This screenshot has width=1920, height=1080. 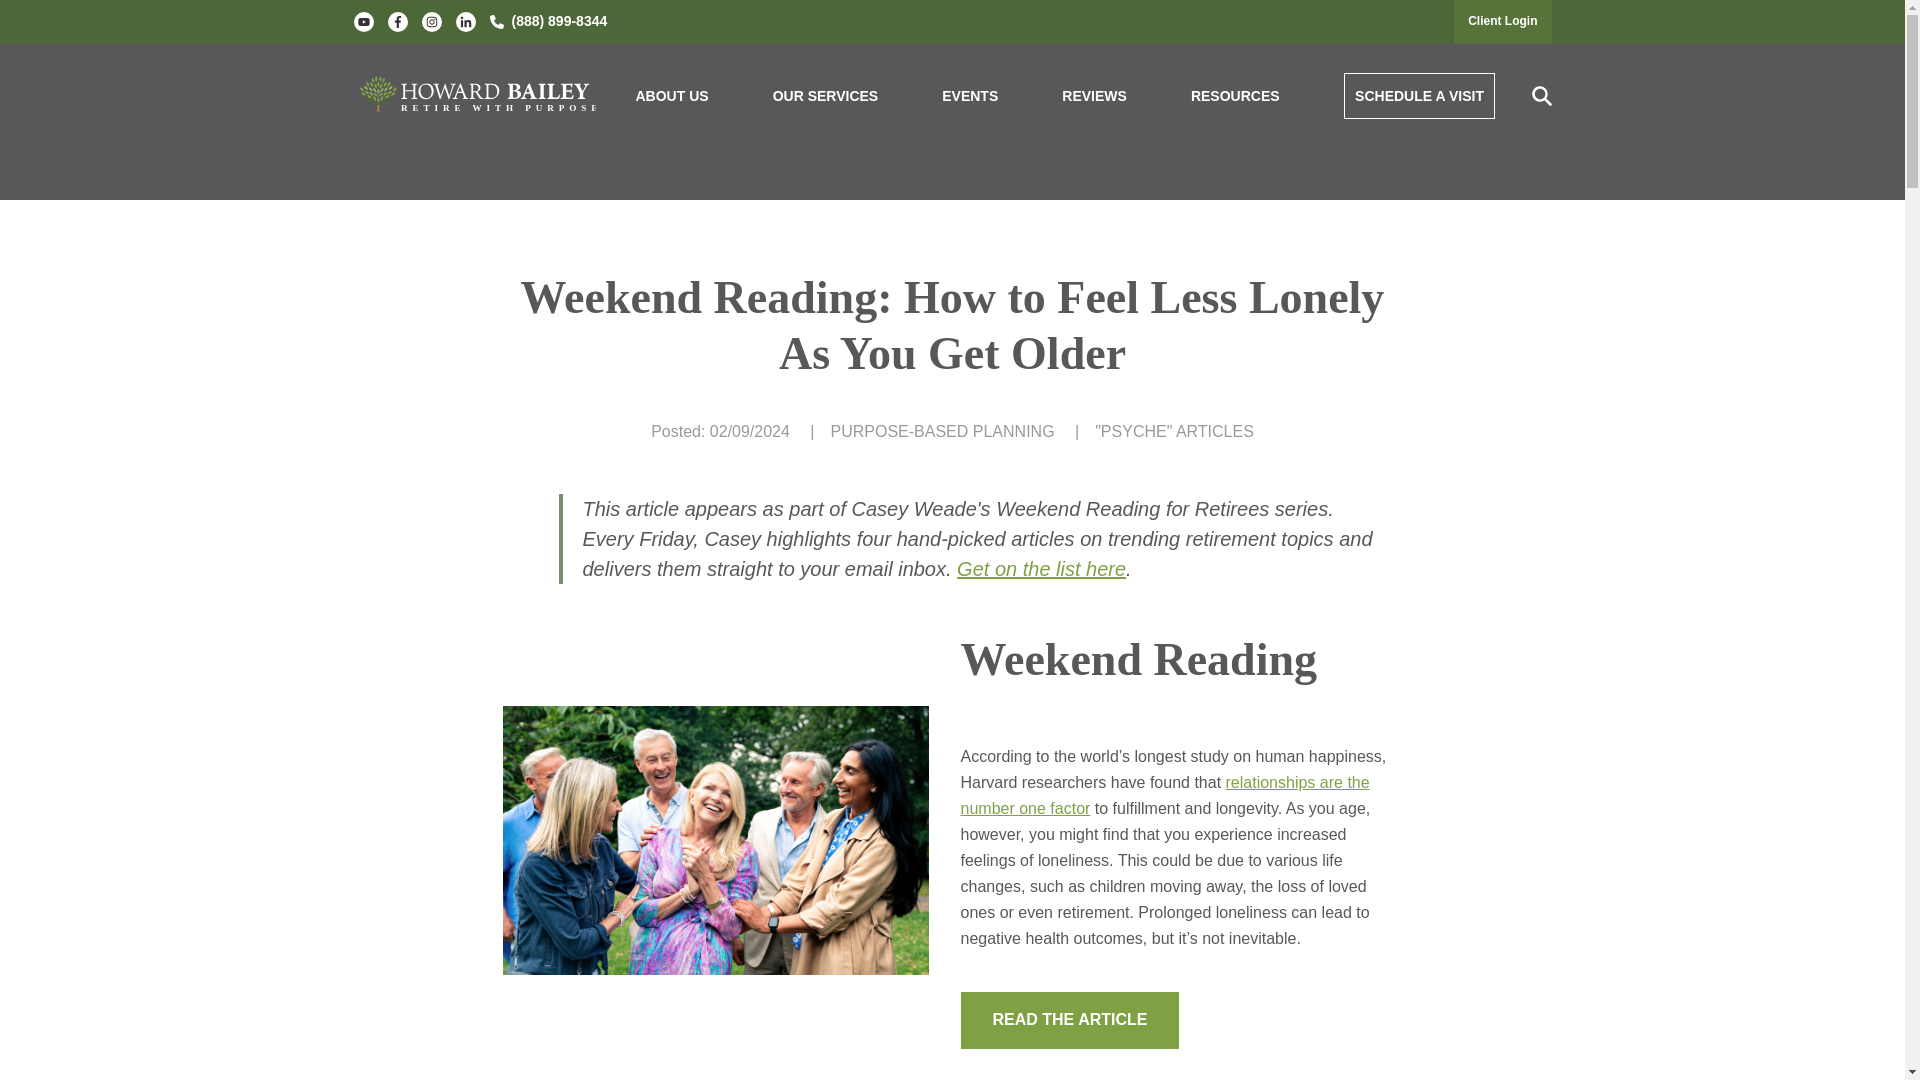 What do you see at coordinates (672, 96) in the screenshot?
I see `ABOUT US` at bounding box center [672, 96].